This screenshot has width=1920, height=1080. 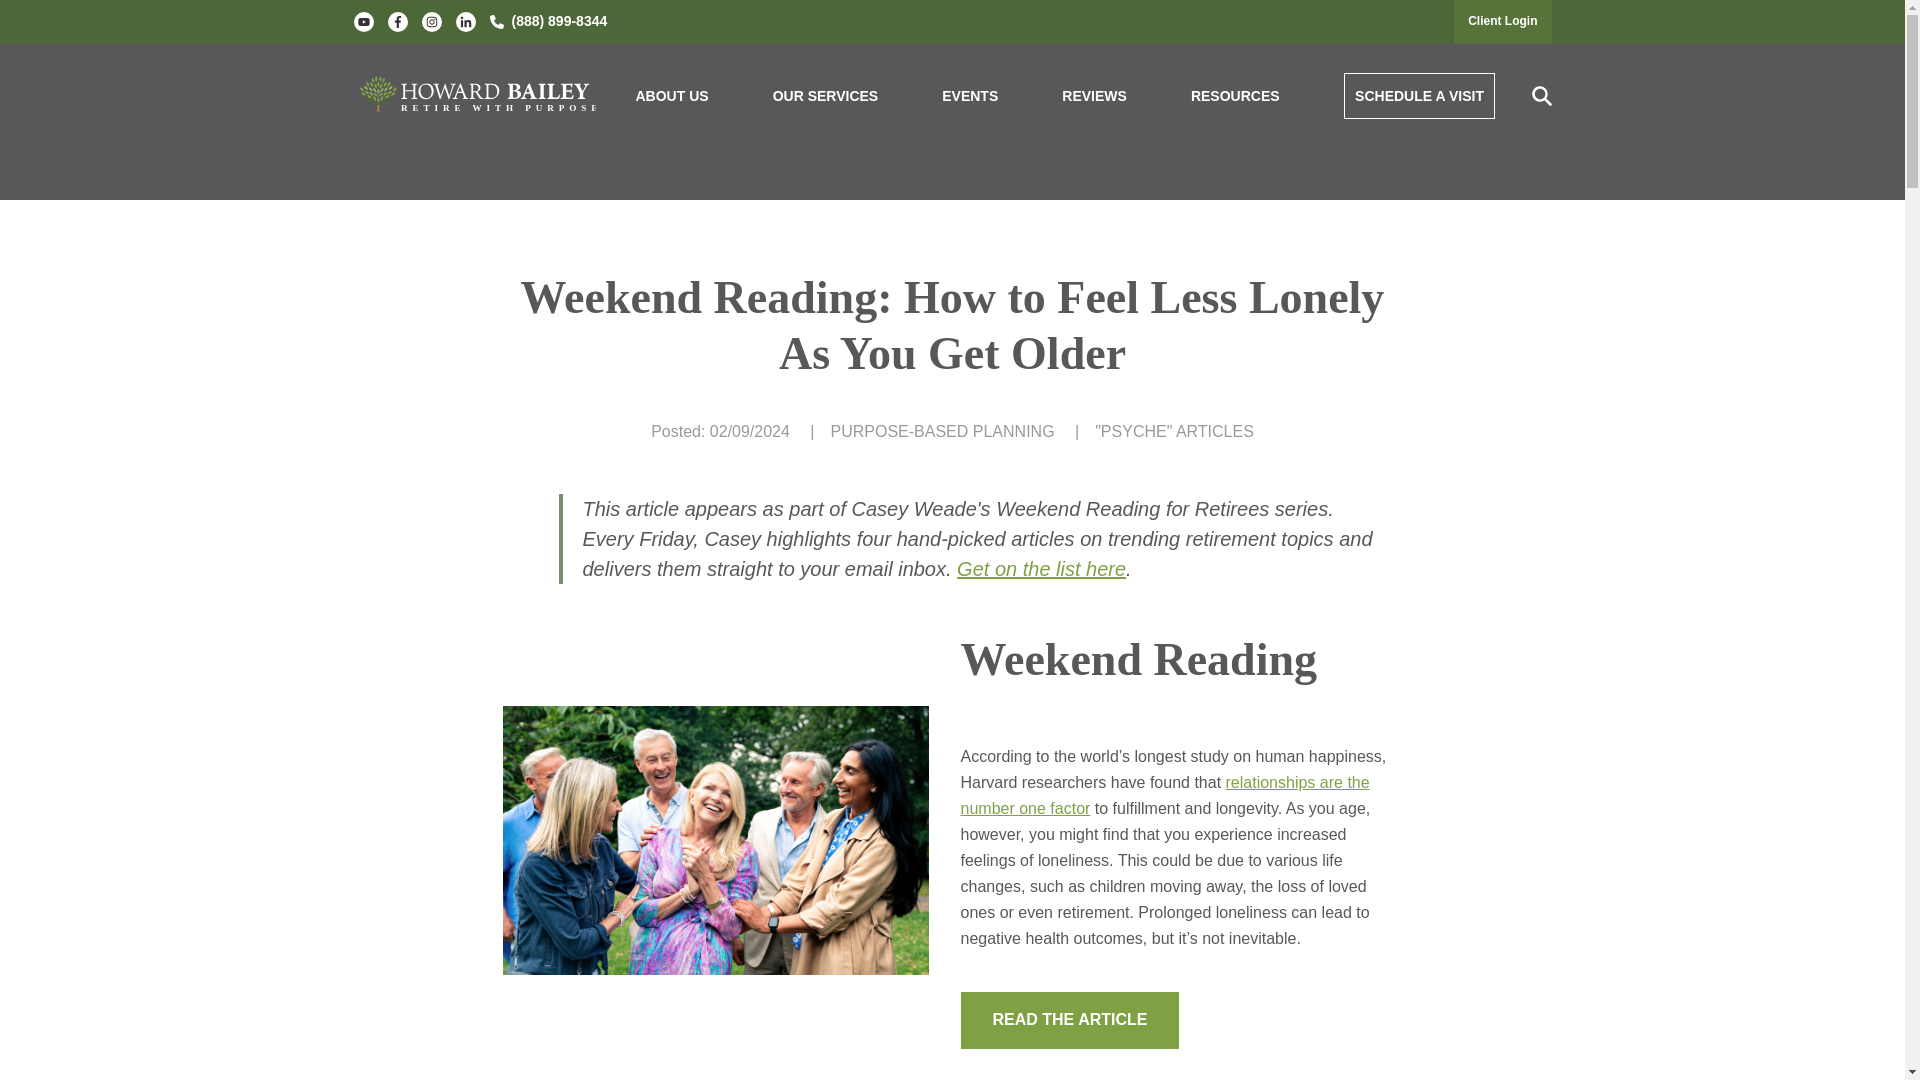 What do you see at coordinates (672, 96) in the screenshot?
I see `ABOUT US` at bounding box center [672, 96].